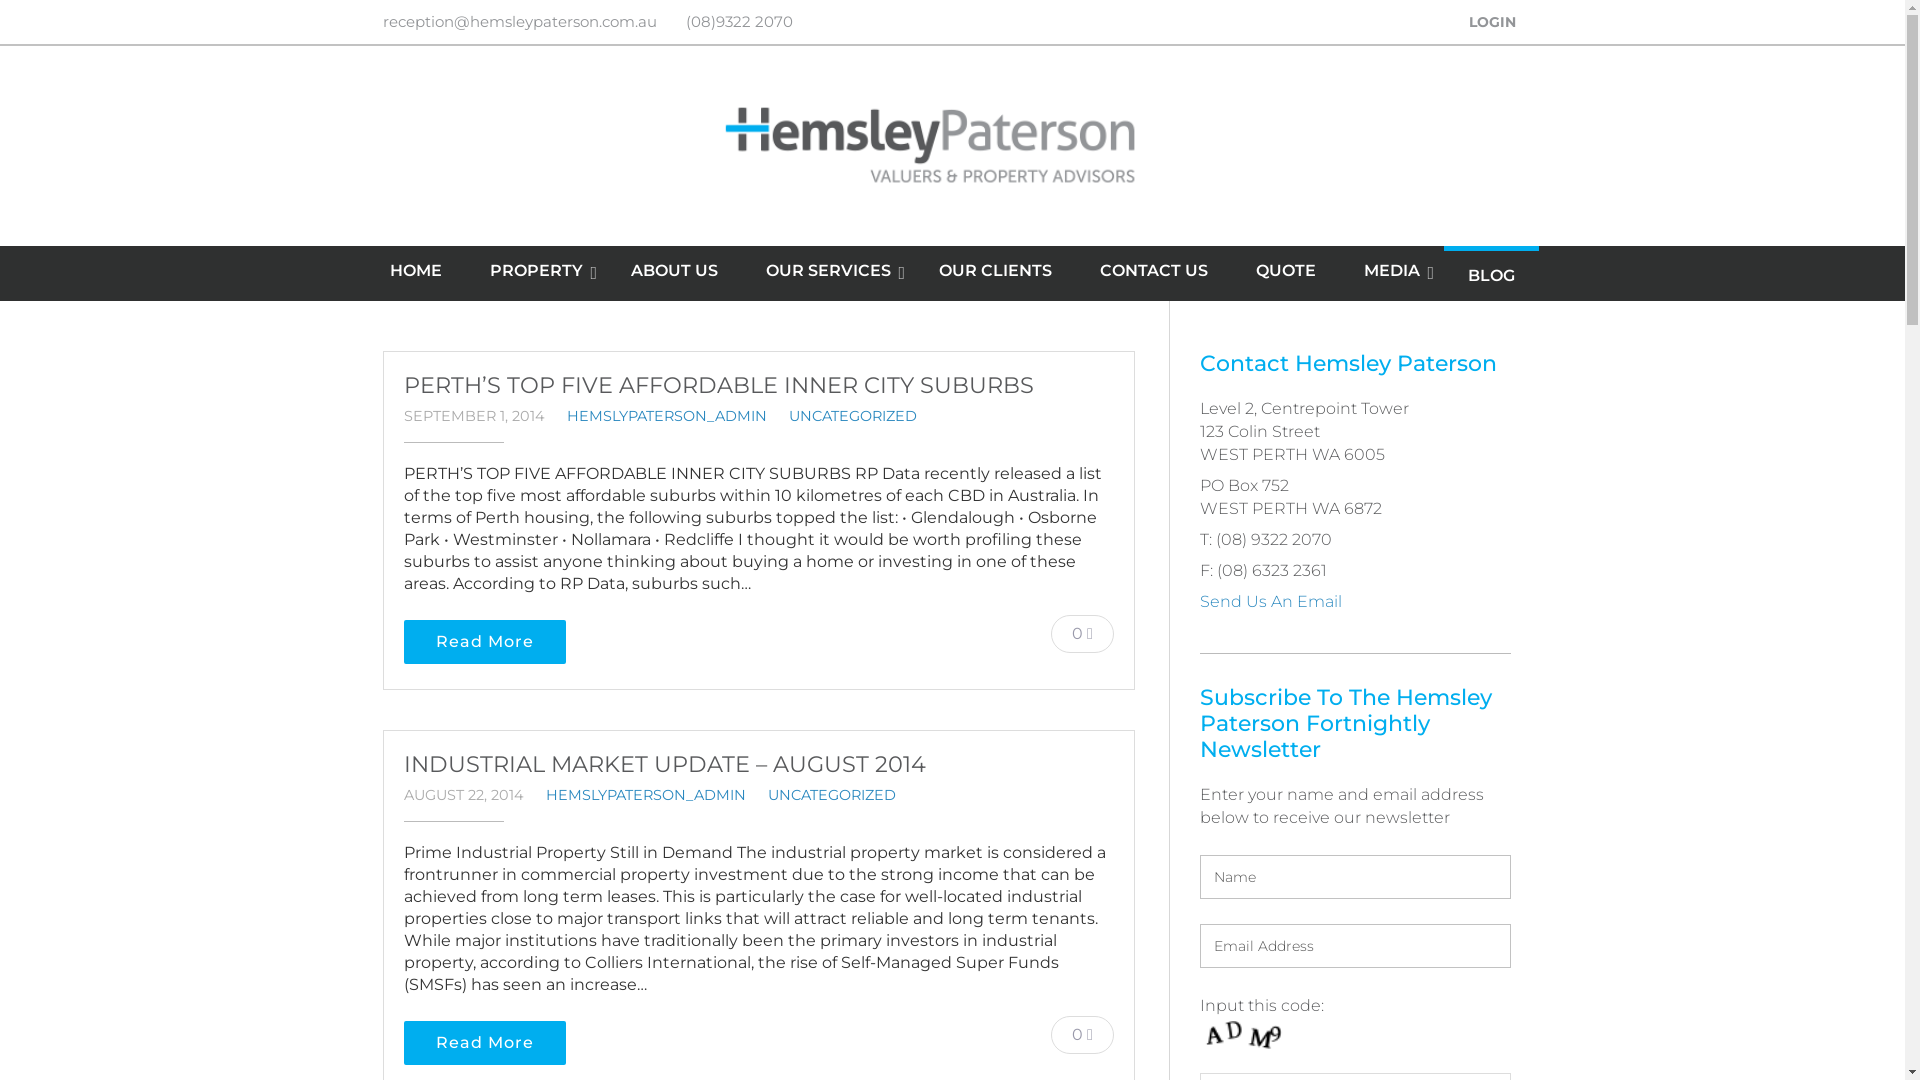 The image size is (1920, 1080). Describe the element at coordinates (485, 1043) in the screenshot. I see `Read More` at that location.